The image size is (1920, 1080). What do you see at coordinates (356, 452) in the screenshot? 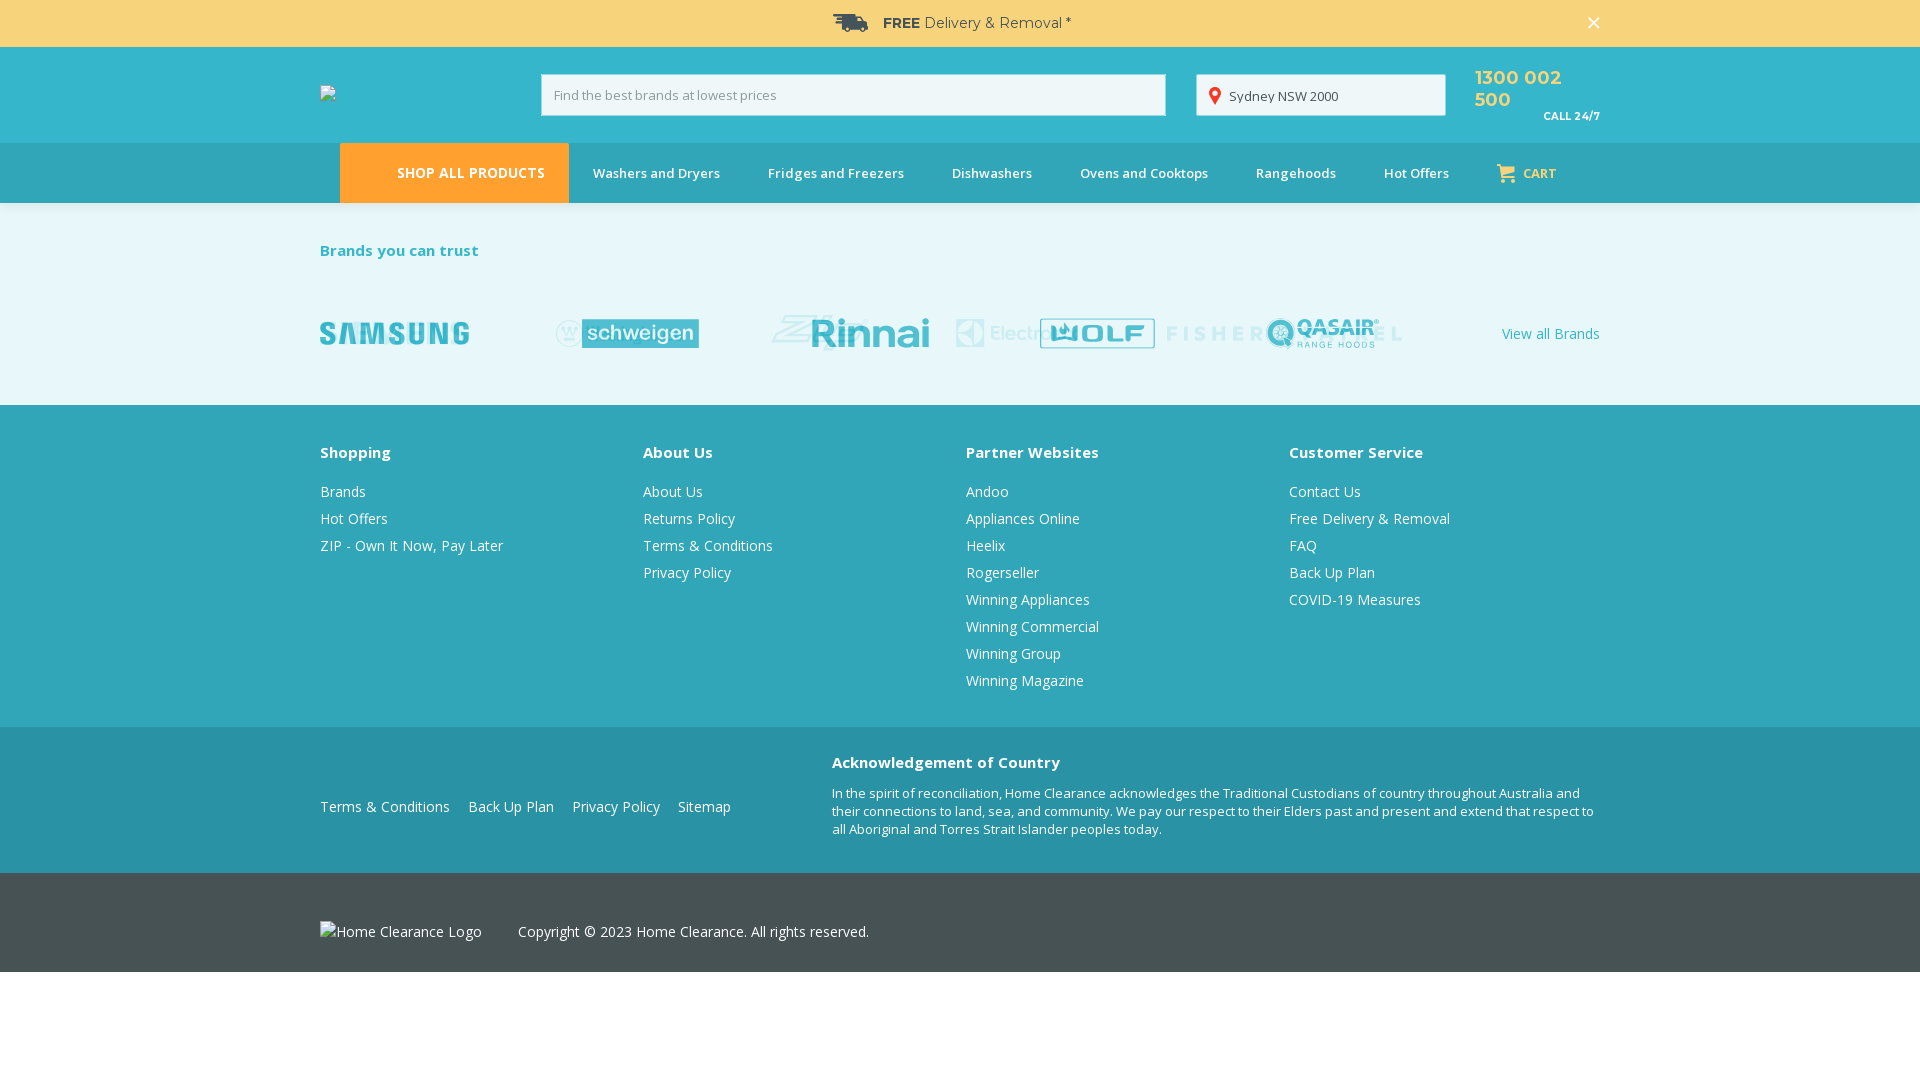
I see `Shopping` at bounding box center [356, 452].